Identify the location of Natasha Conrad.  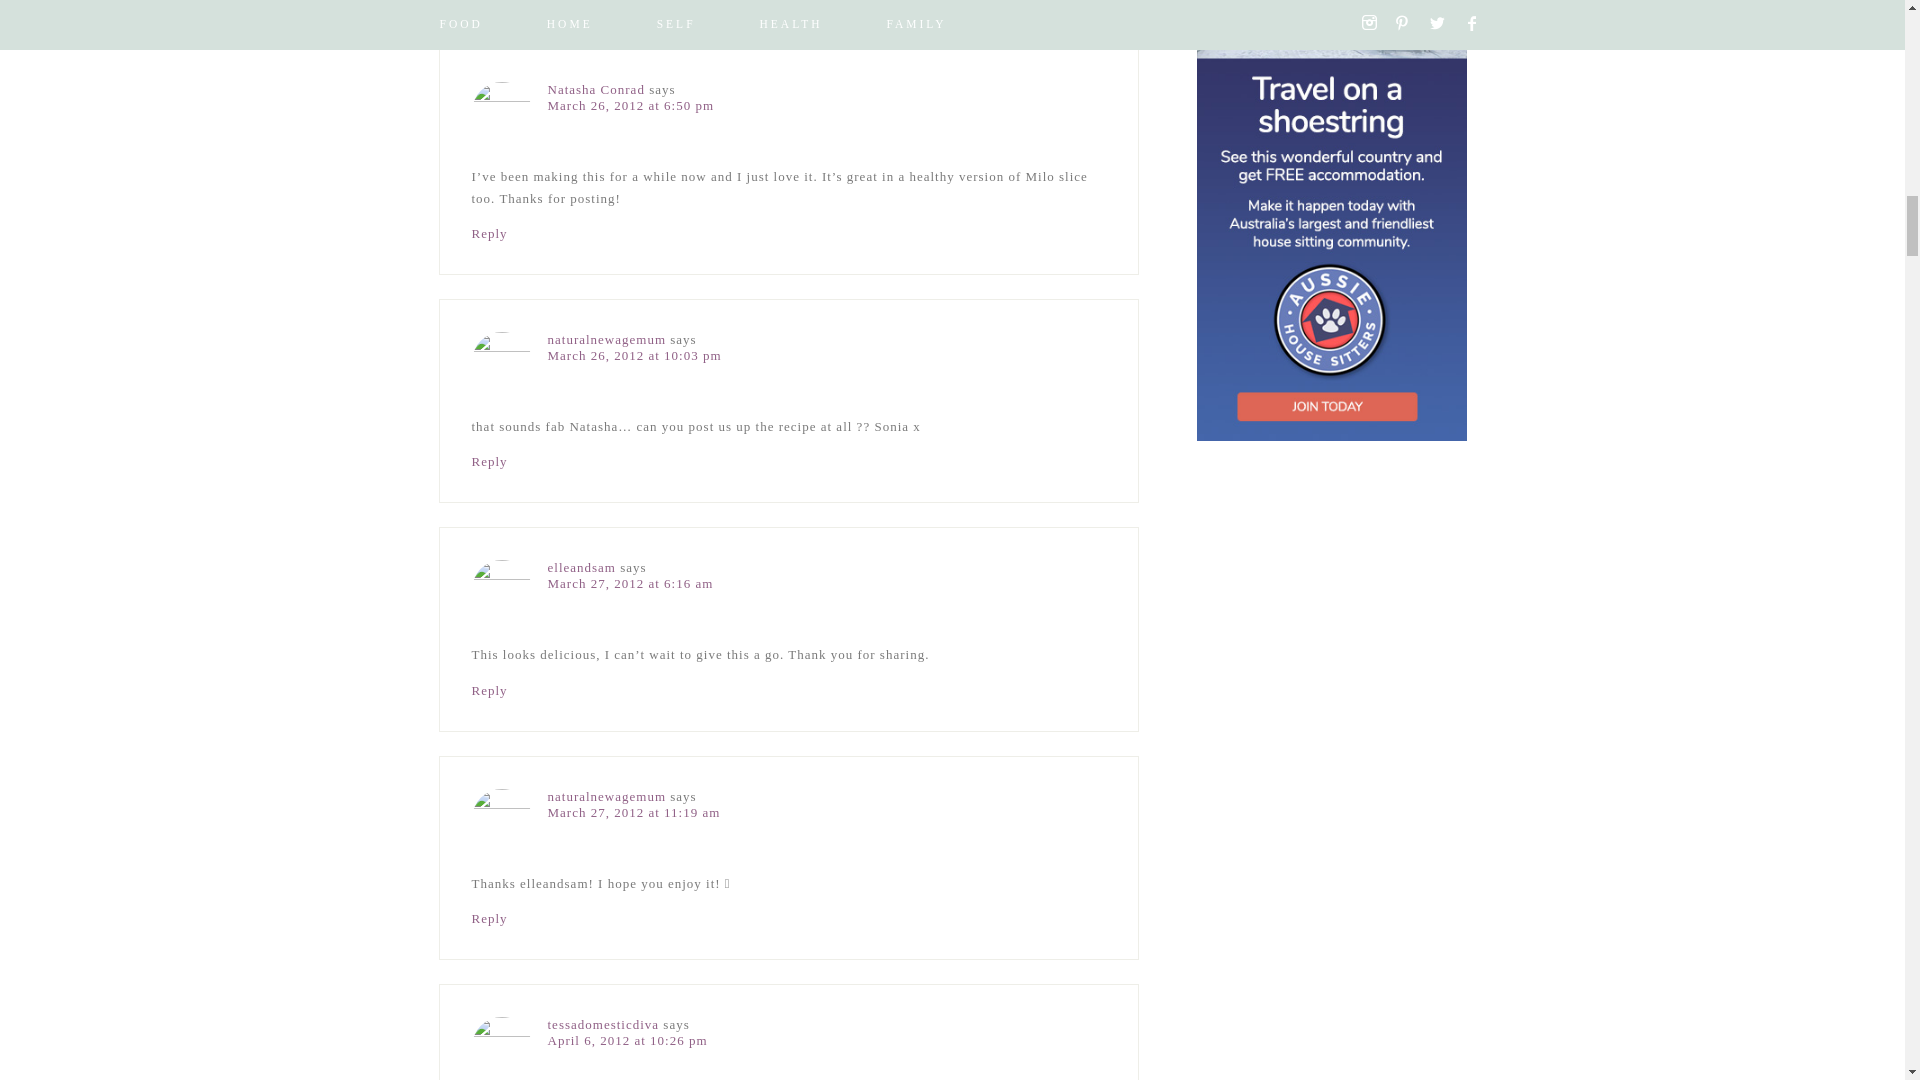
(596, 90).